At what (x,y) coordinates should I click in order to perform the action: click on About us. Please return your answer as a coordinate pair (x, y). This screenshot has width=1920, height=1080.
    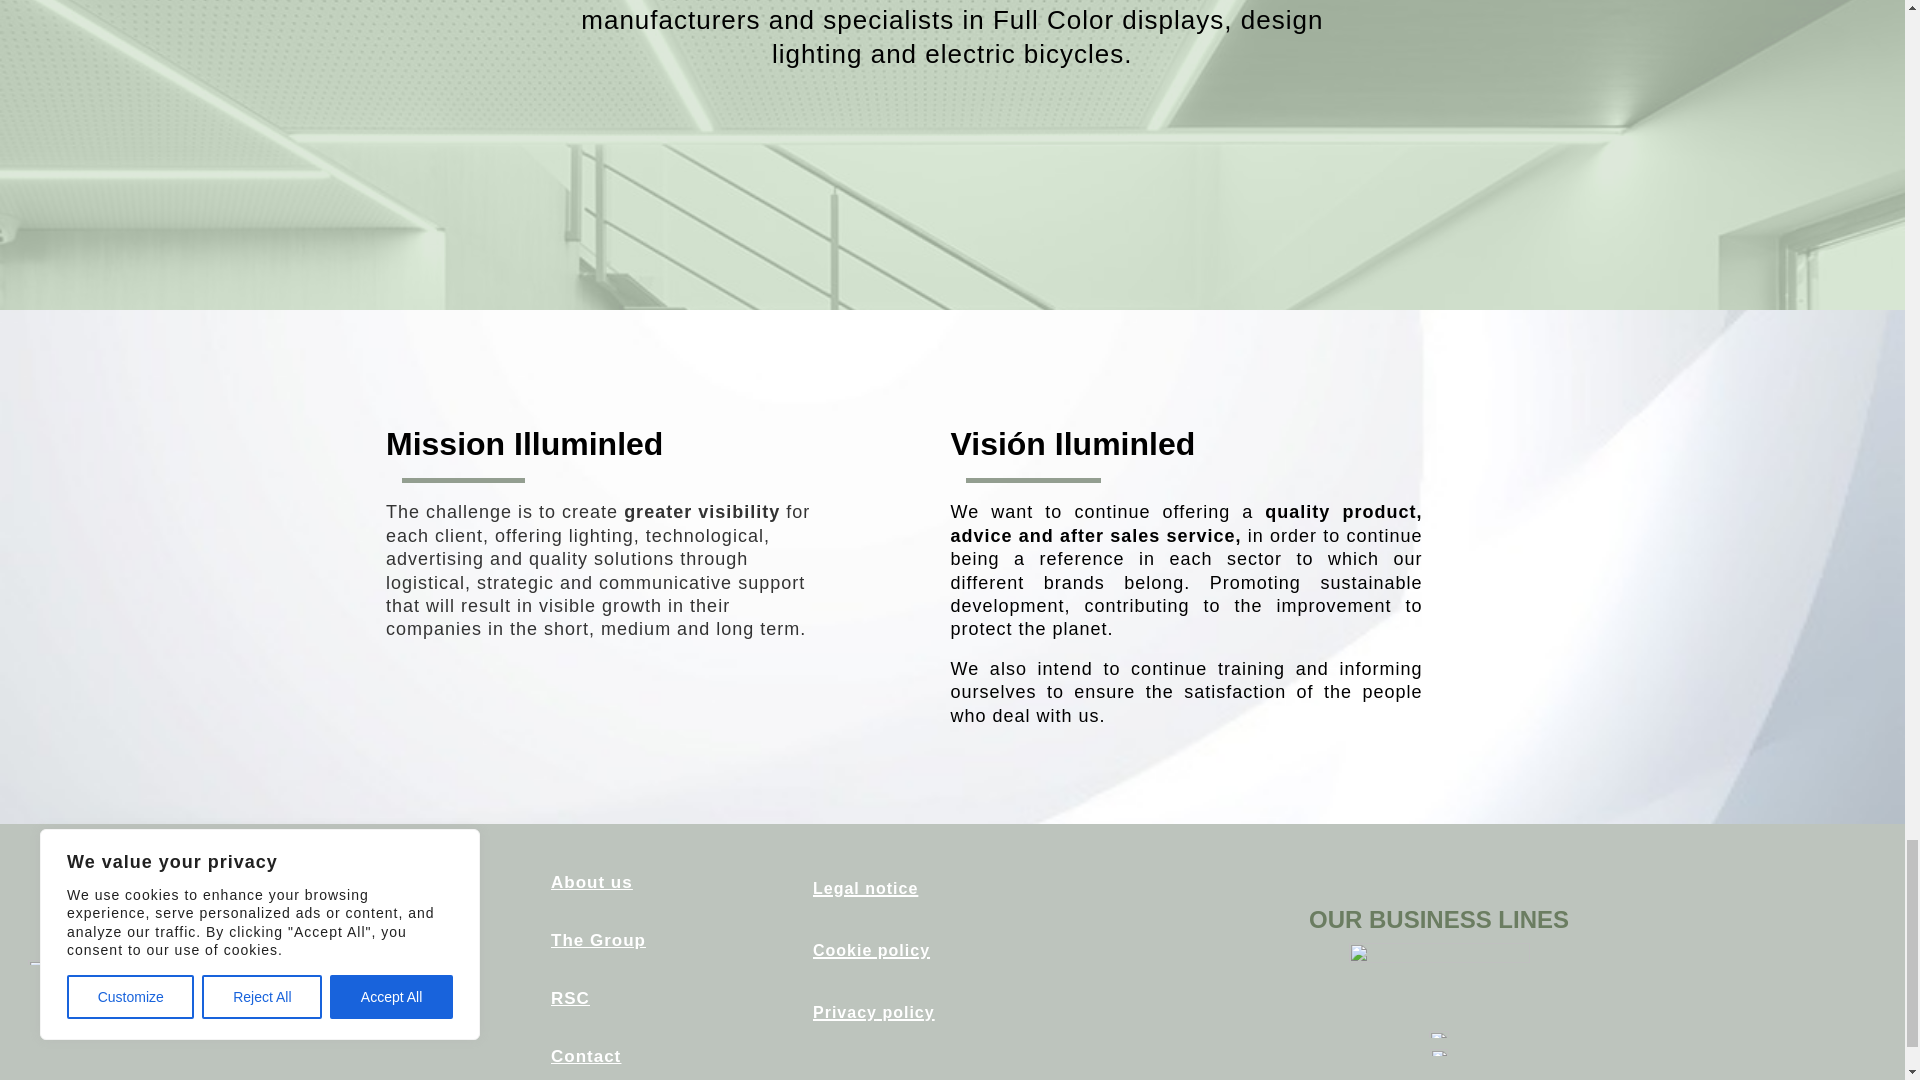
    Looking at the image, I should click on (592, 882).